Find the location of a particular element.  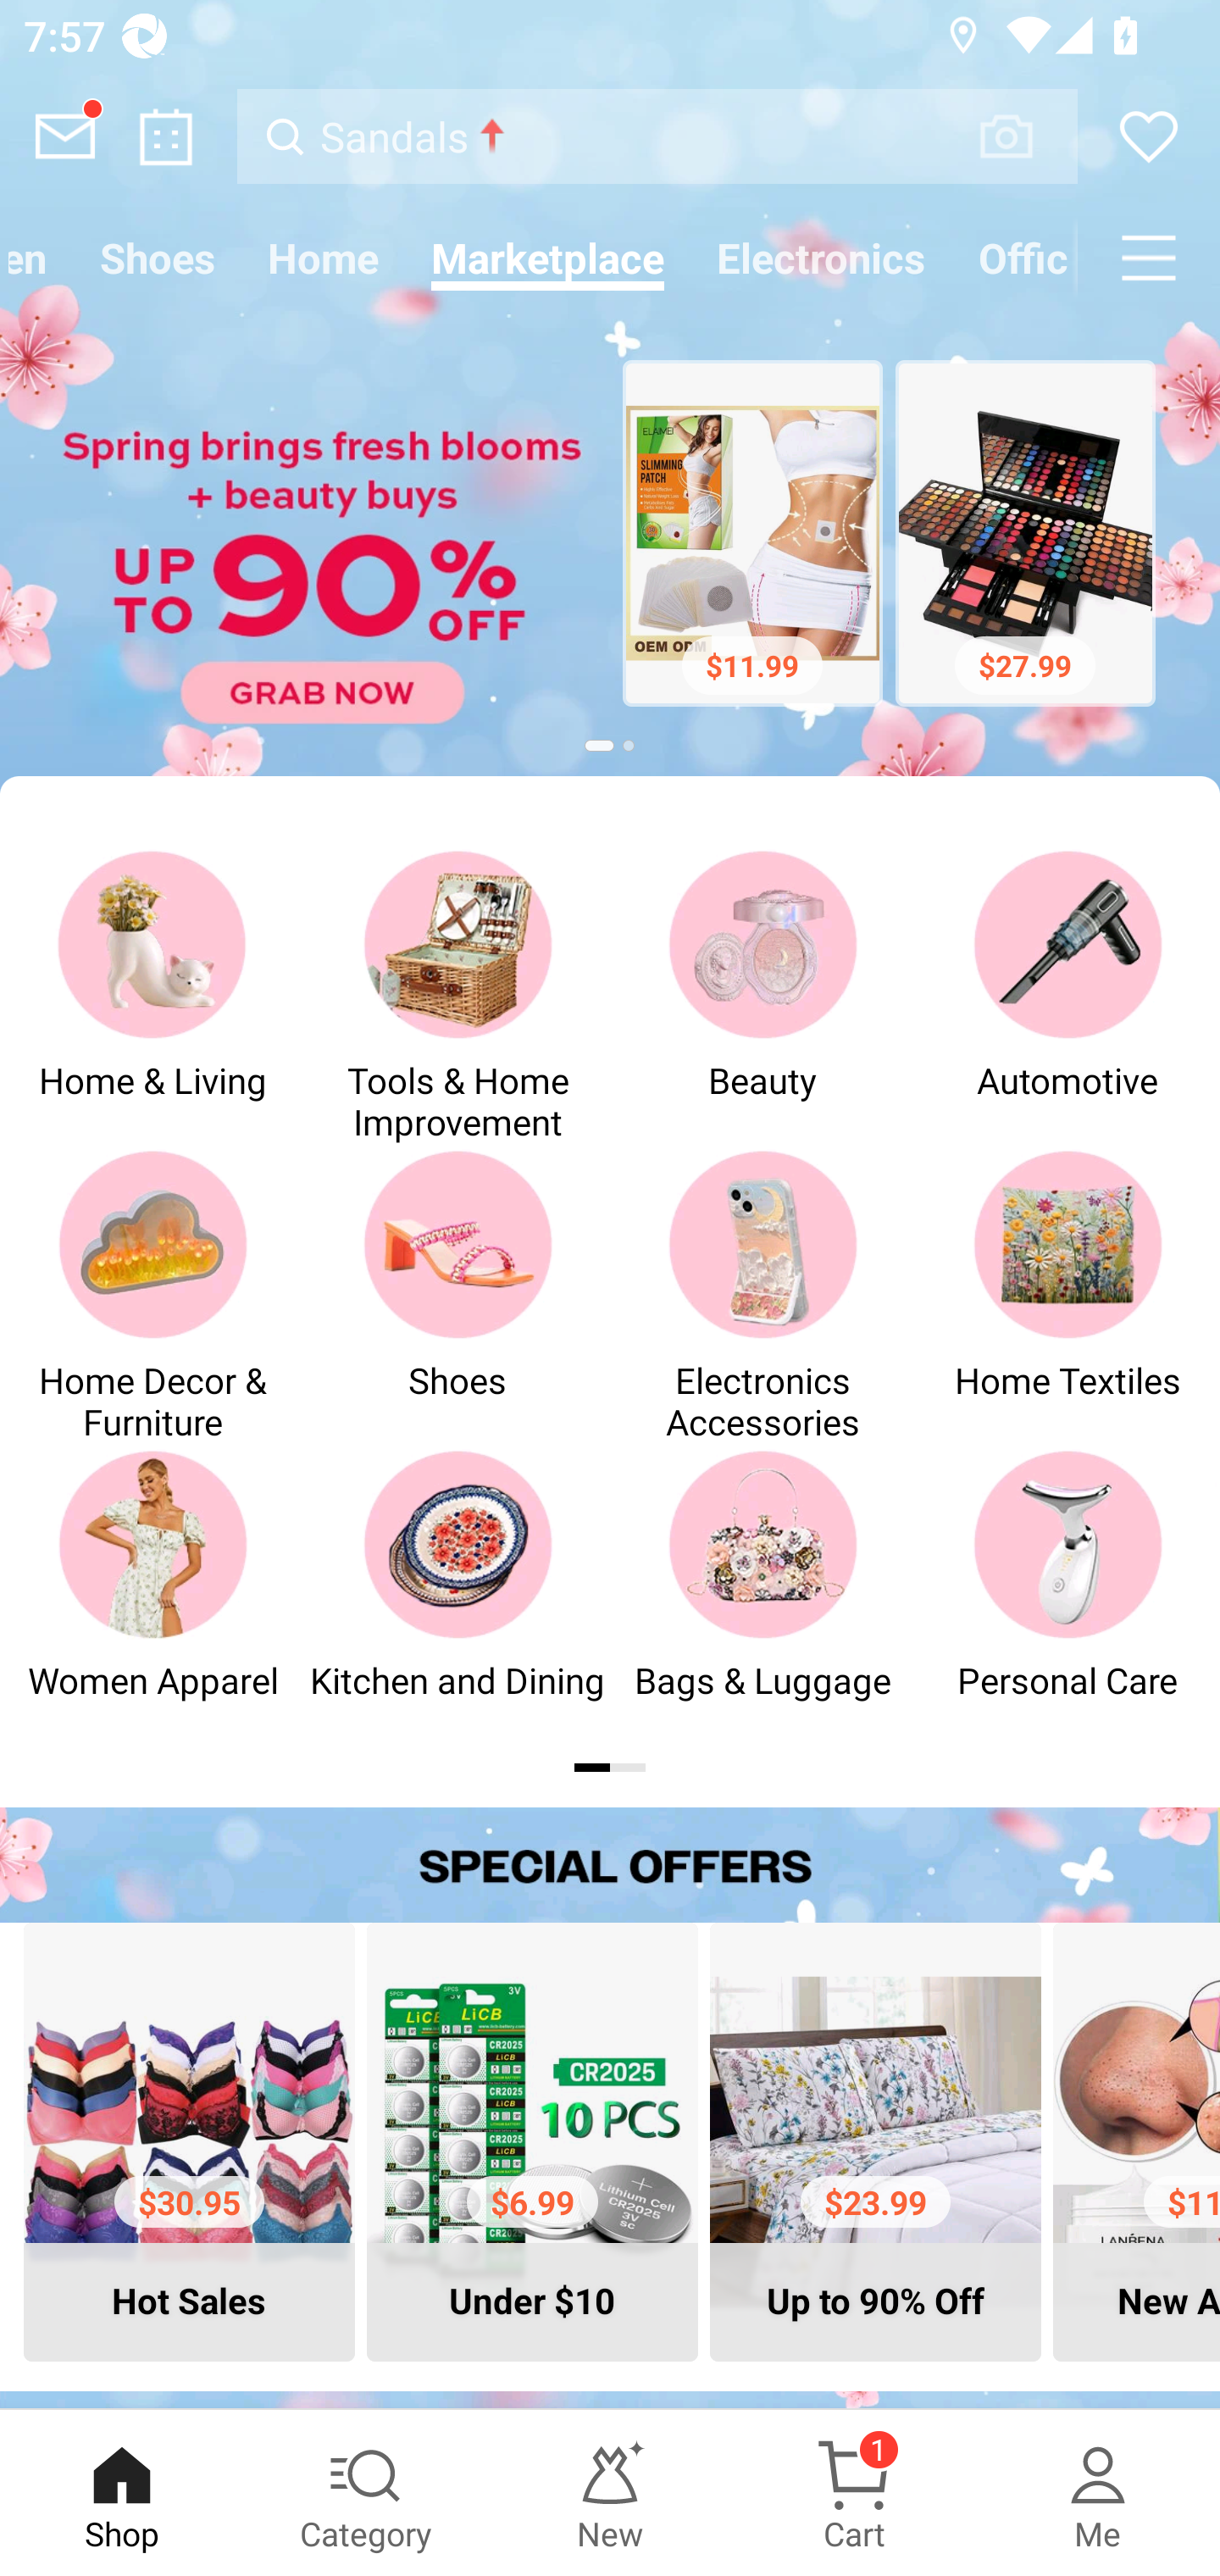

Shoes is located at coordinates (457, 1295).